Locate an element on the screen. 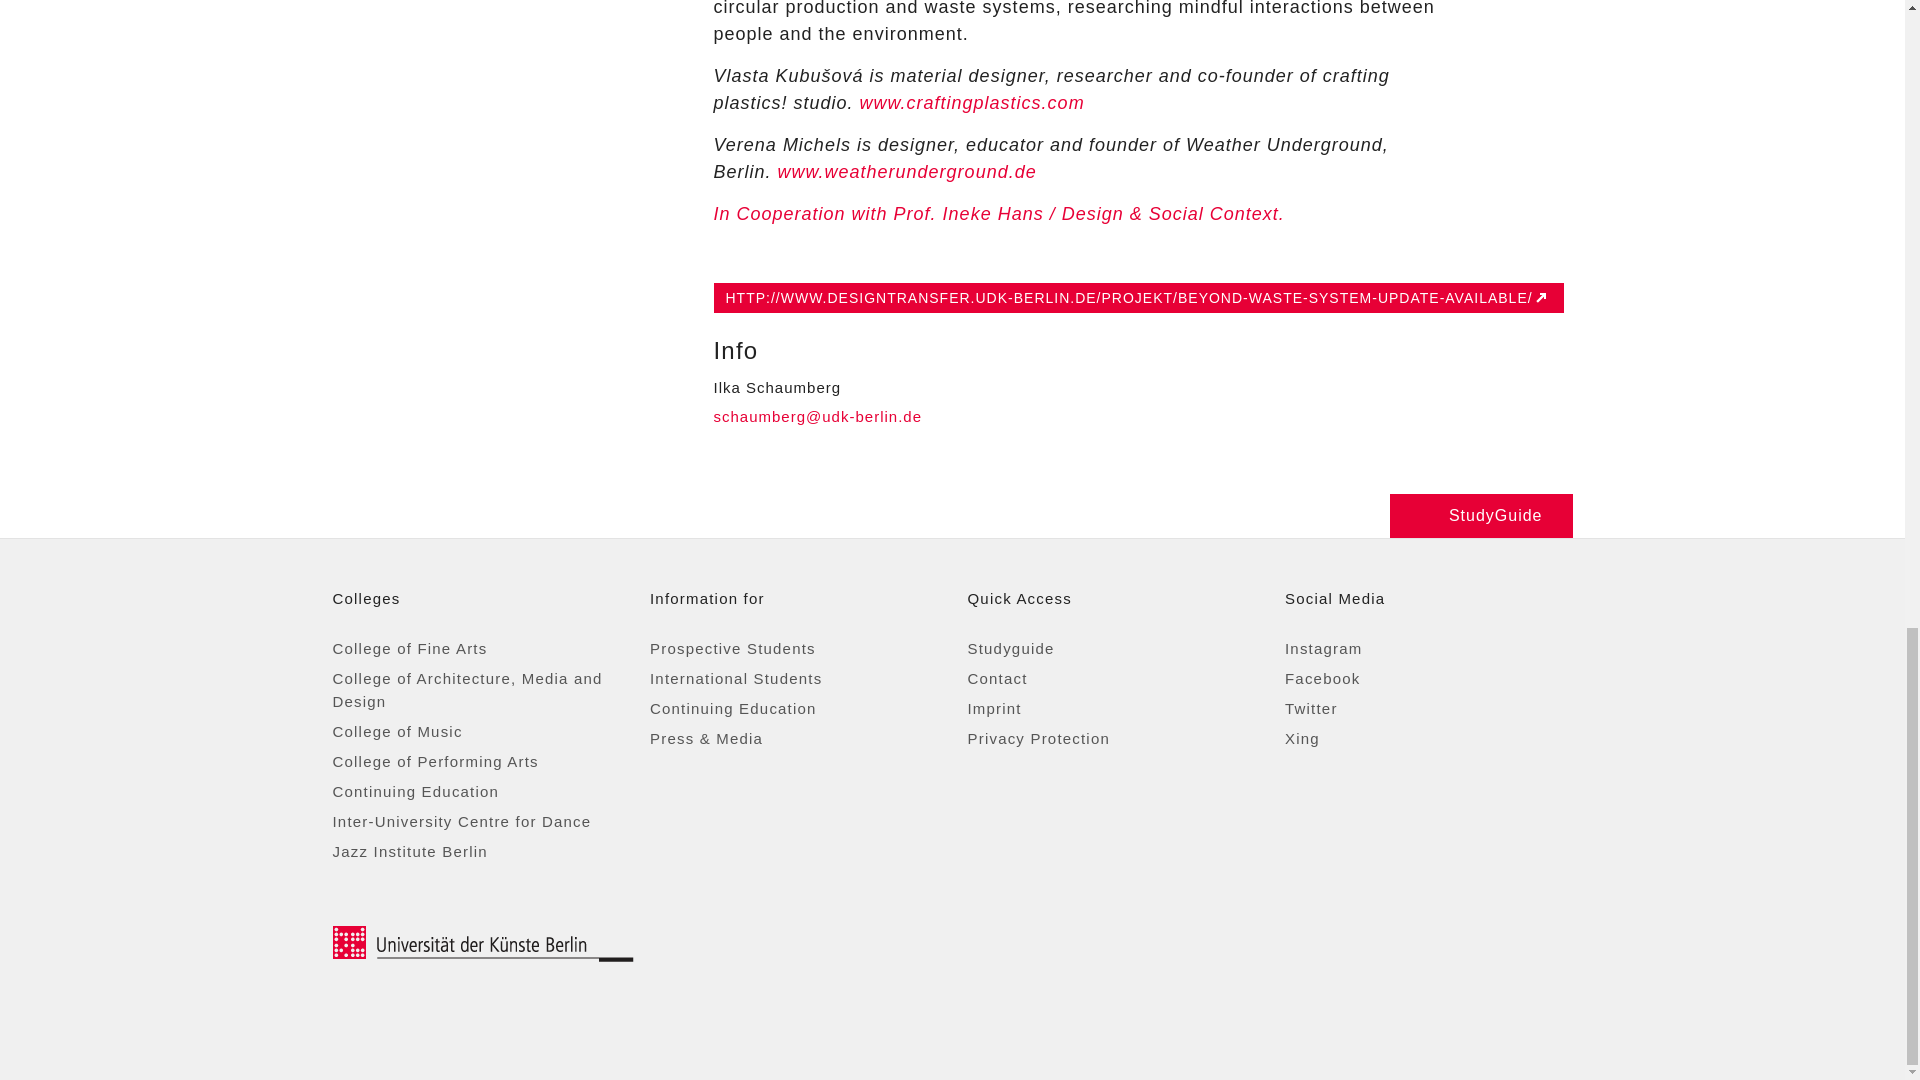 The width and height of the screenshot is (1920, 1080). www.craftingplastics.com is located at coordinates (972, 102).